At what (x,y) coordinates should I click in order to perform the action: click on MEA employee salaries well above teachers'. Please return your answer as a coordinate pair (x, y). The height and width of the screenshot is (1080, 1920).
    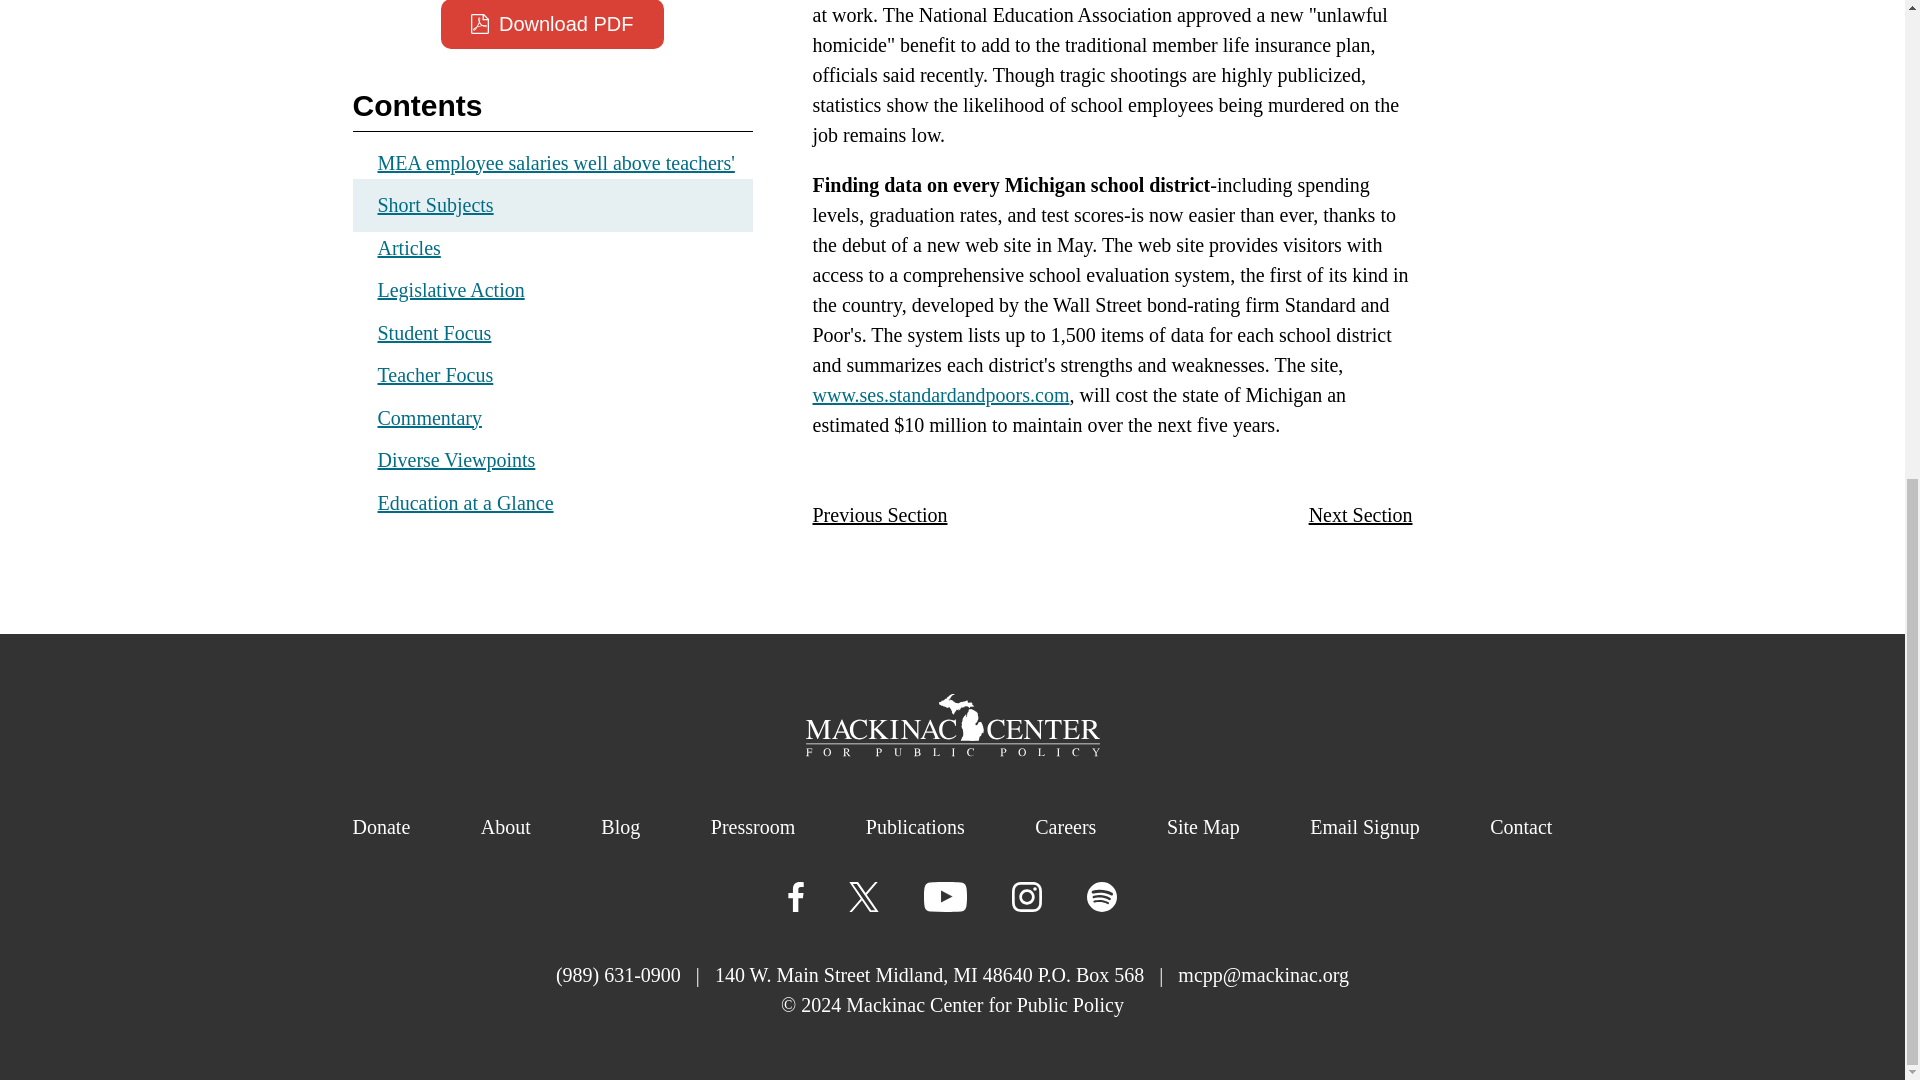
    Looking at the image, I should click on (556, 162).